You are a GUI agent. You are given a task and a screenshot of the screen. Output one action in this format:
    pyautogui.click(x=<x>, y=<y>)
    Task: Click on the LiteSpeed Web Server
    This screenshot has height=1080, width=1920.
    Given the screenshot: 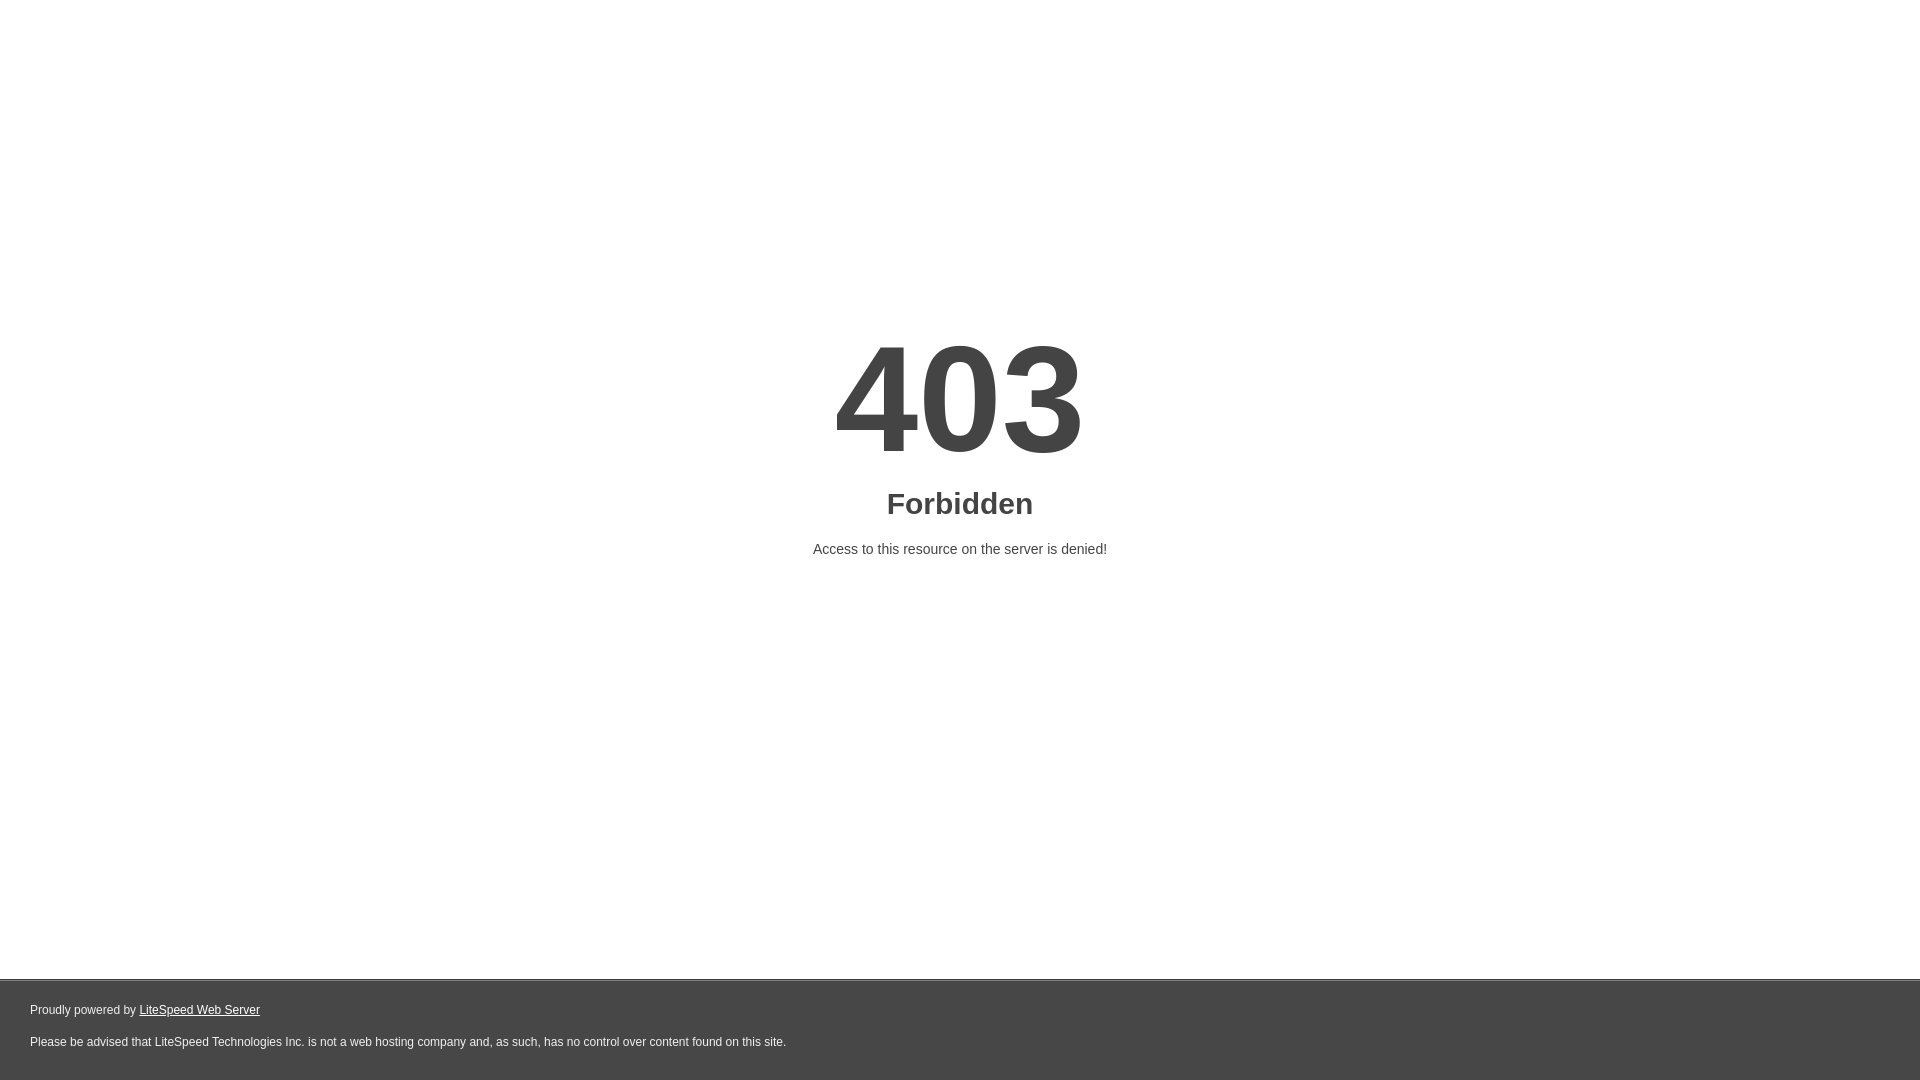 What is the action you would take?
    pyautogui.click(x=200, y=1010)
    